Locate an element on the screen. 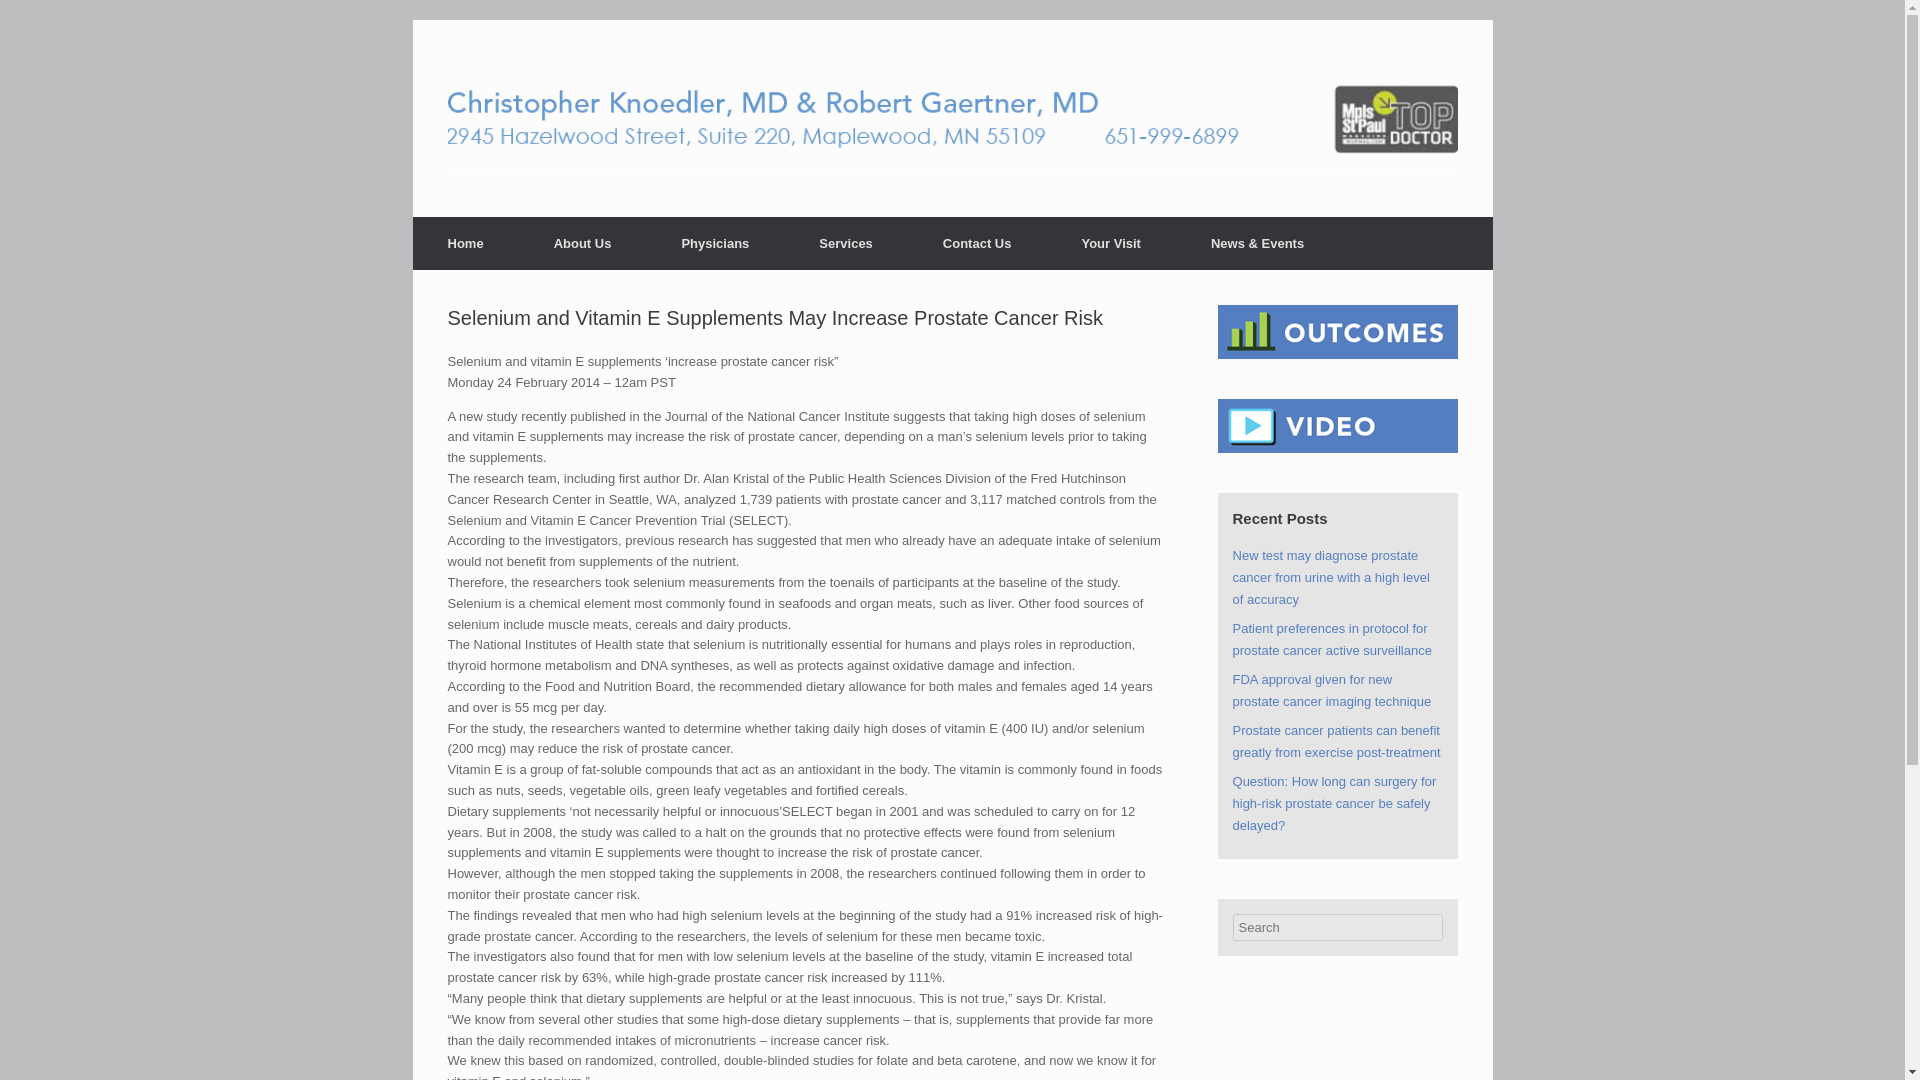 This screenshot has width=1920, height=1080. Your Visit is located at coordinates (1110, 244).